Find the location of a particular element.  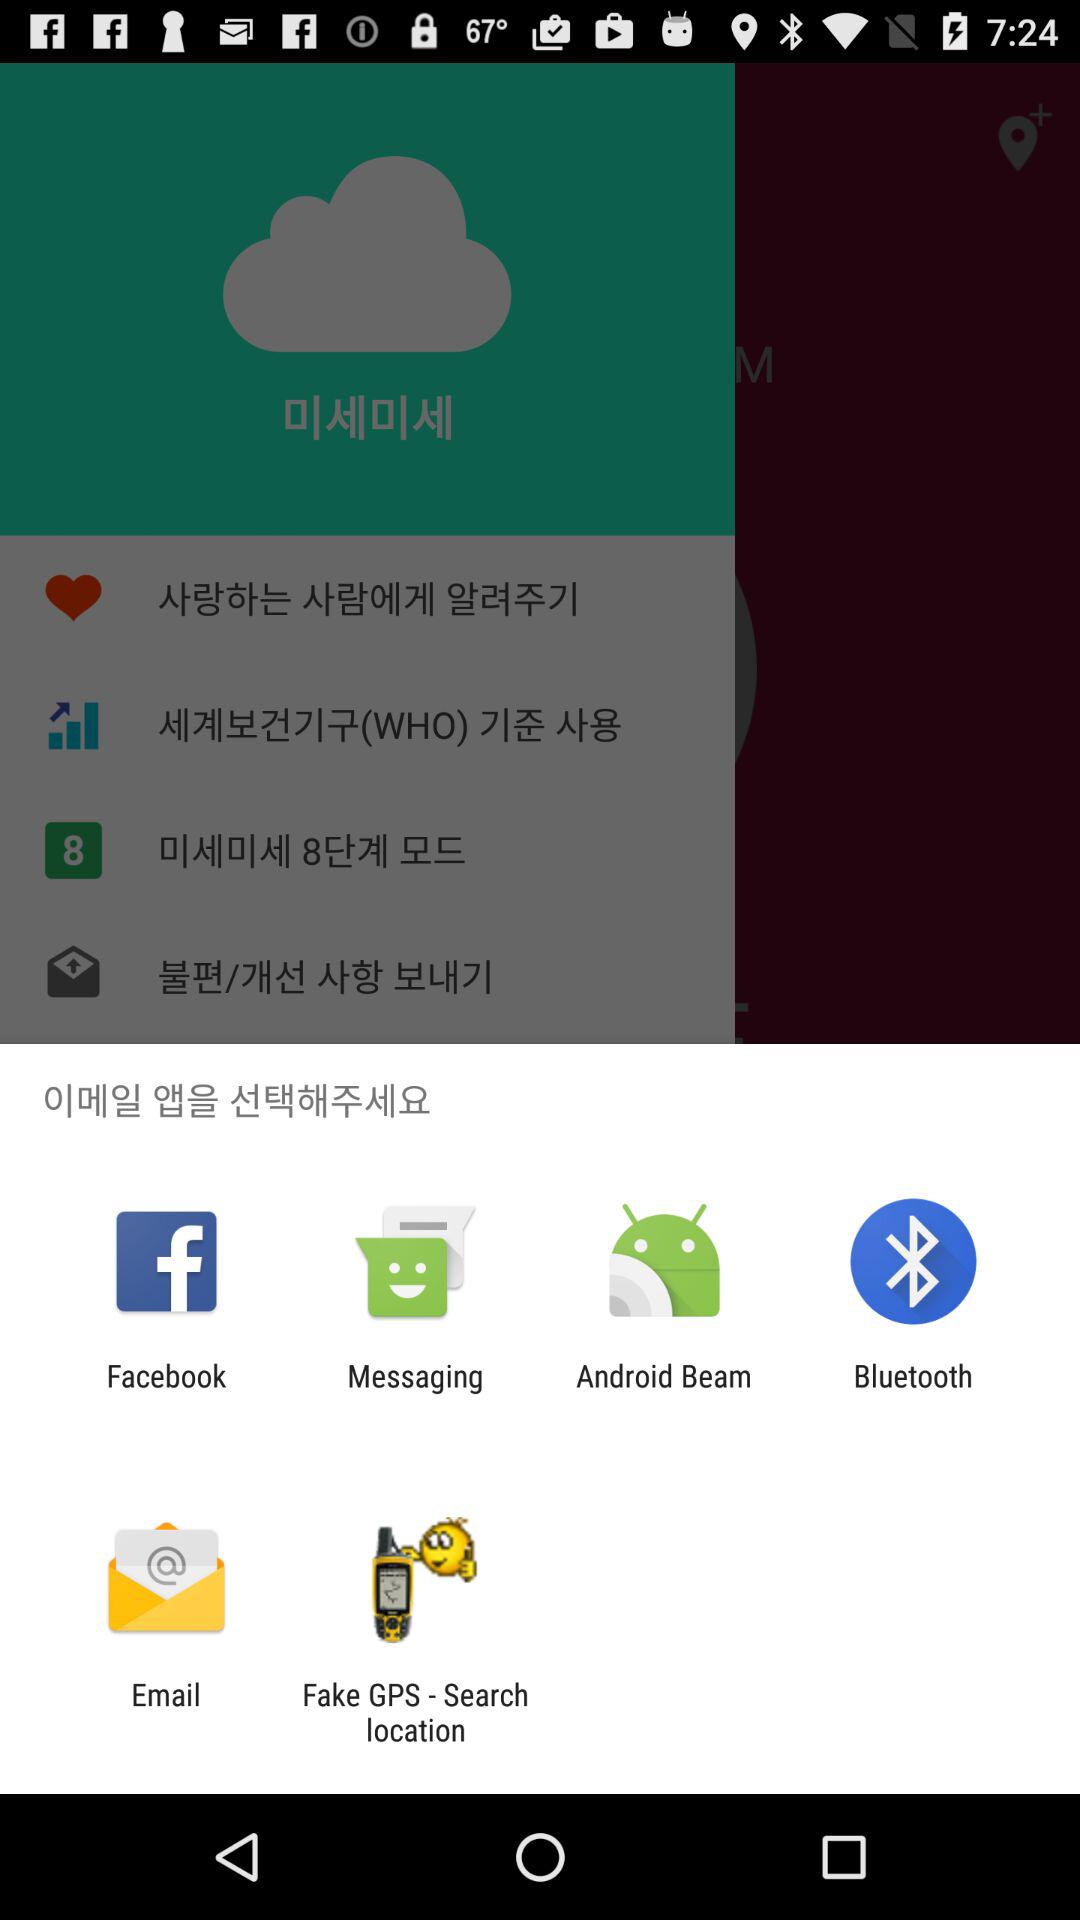

jump until facebook icon is located at coordinates (166, 1393).